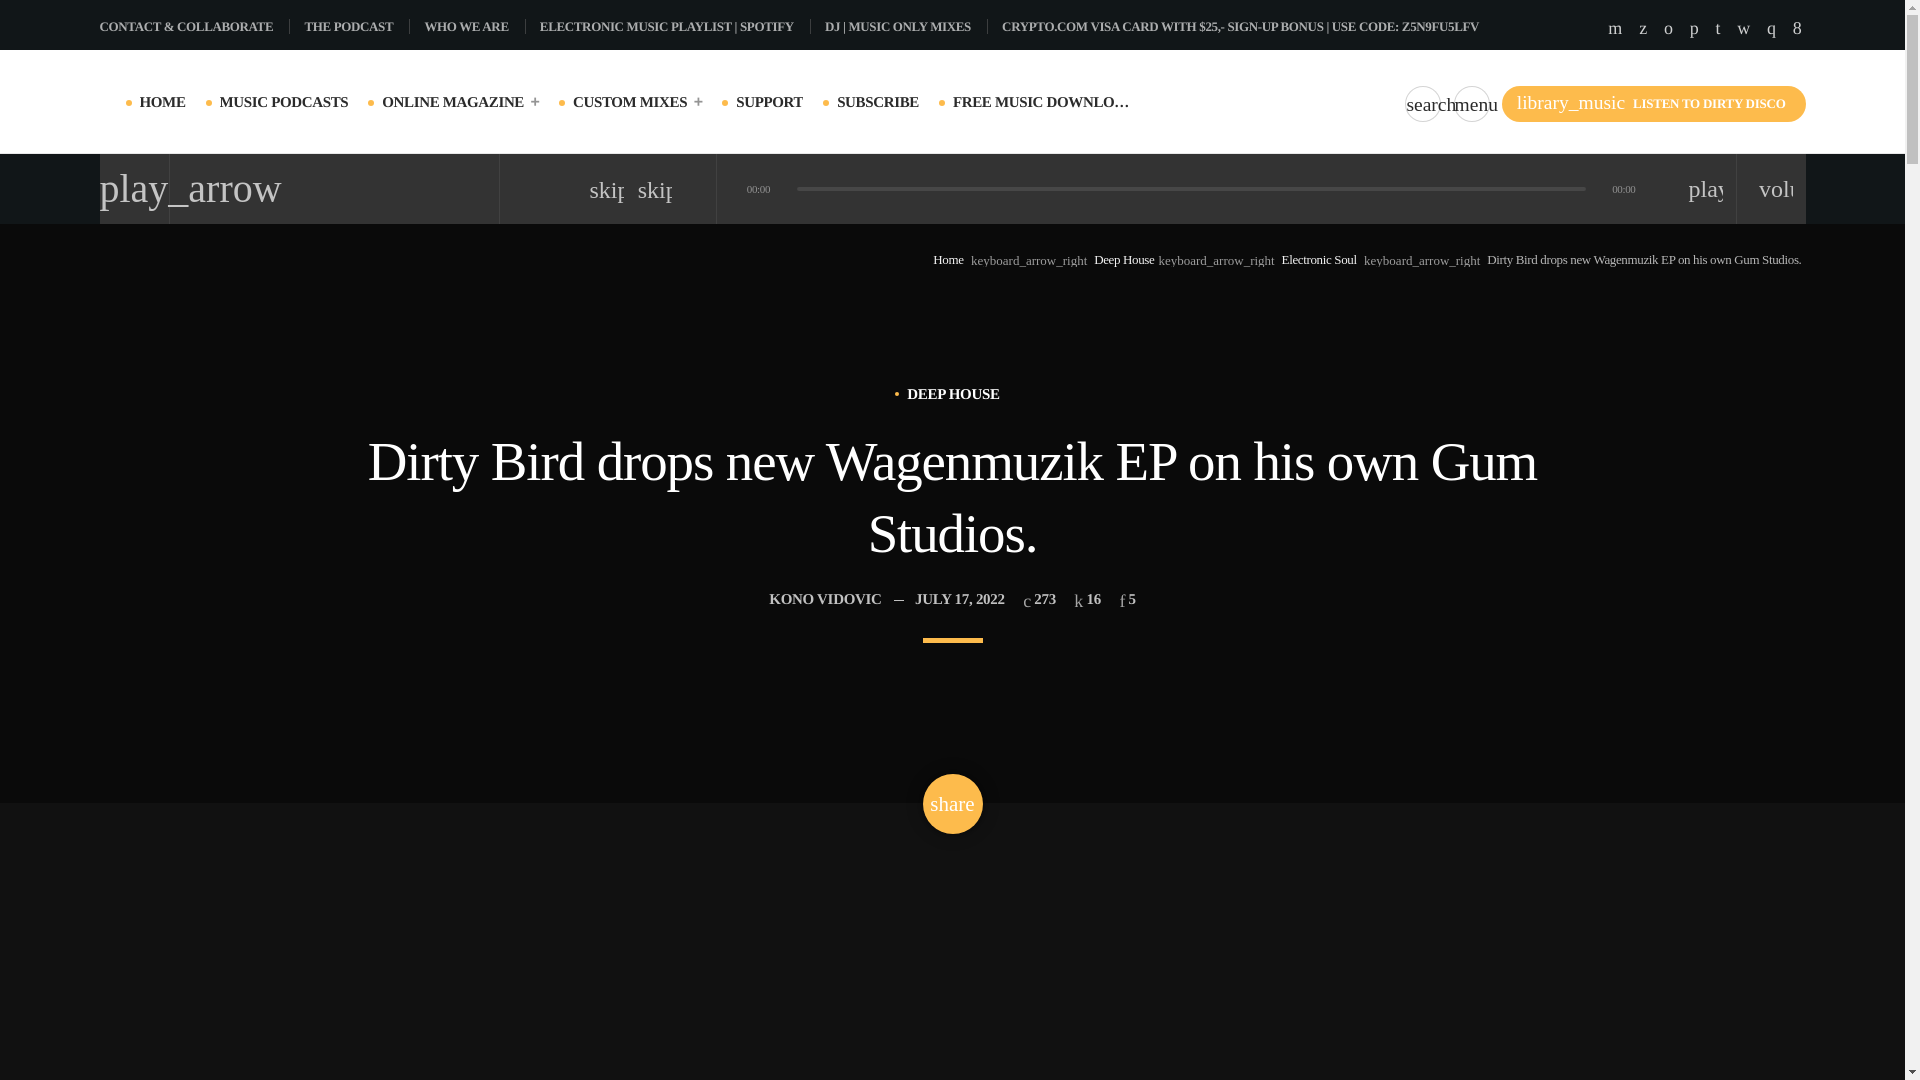 The image size is (1920, 1080). Describe the element at coordinates (1042, 102) in the screenshot. I see `FREE MUSIC DOWNLOADS` at that location.